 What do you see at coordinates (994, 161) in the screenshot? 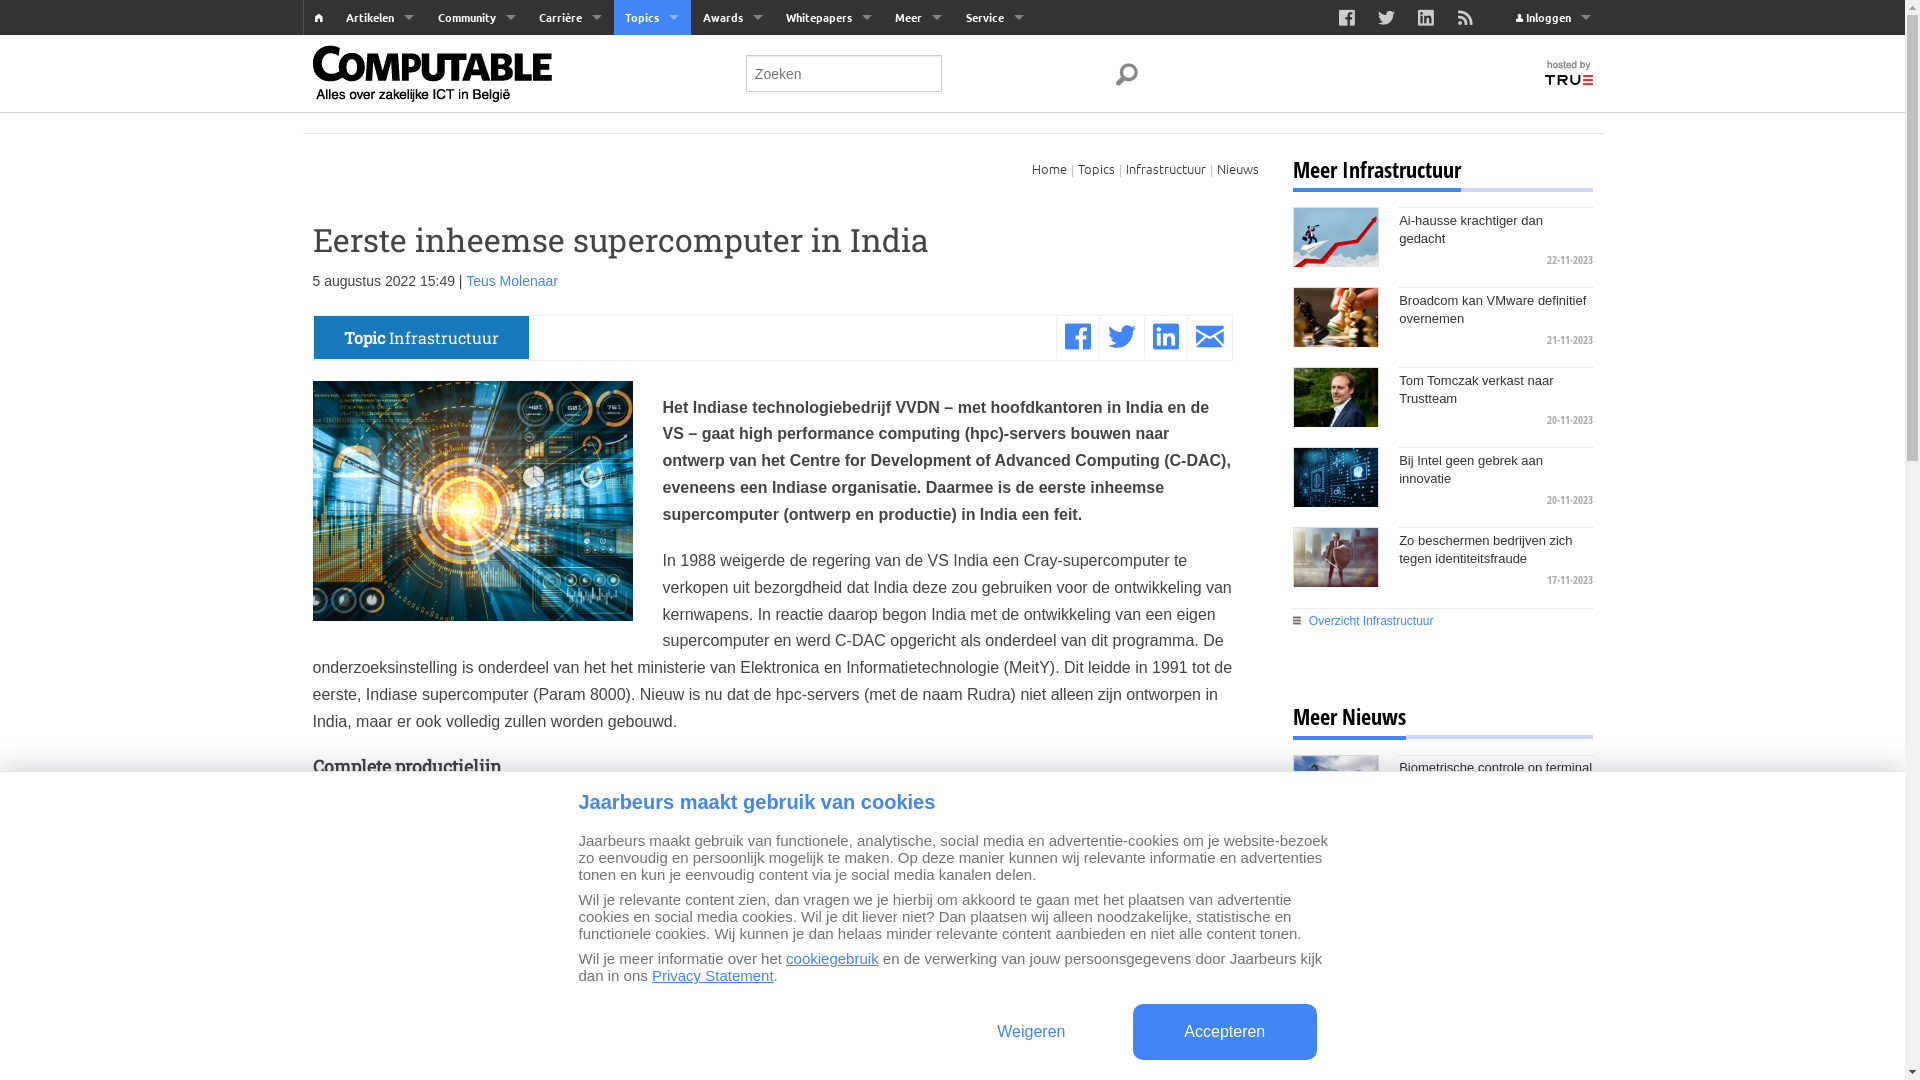
I see `Feeds en RSS` at bounding box center [994, 161].